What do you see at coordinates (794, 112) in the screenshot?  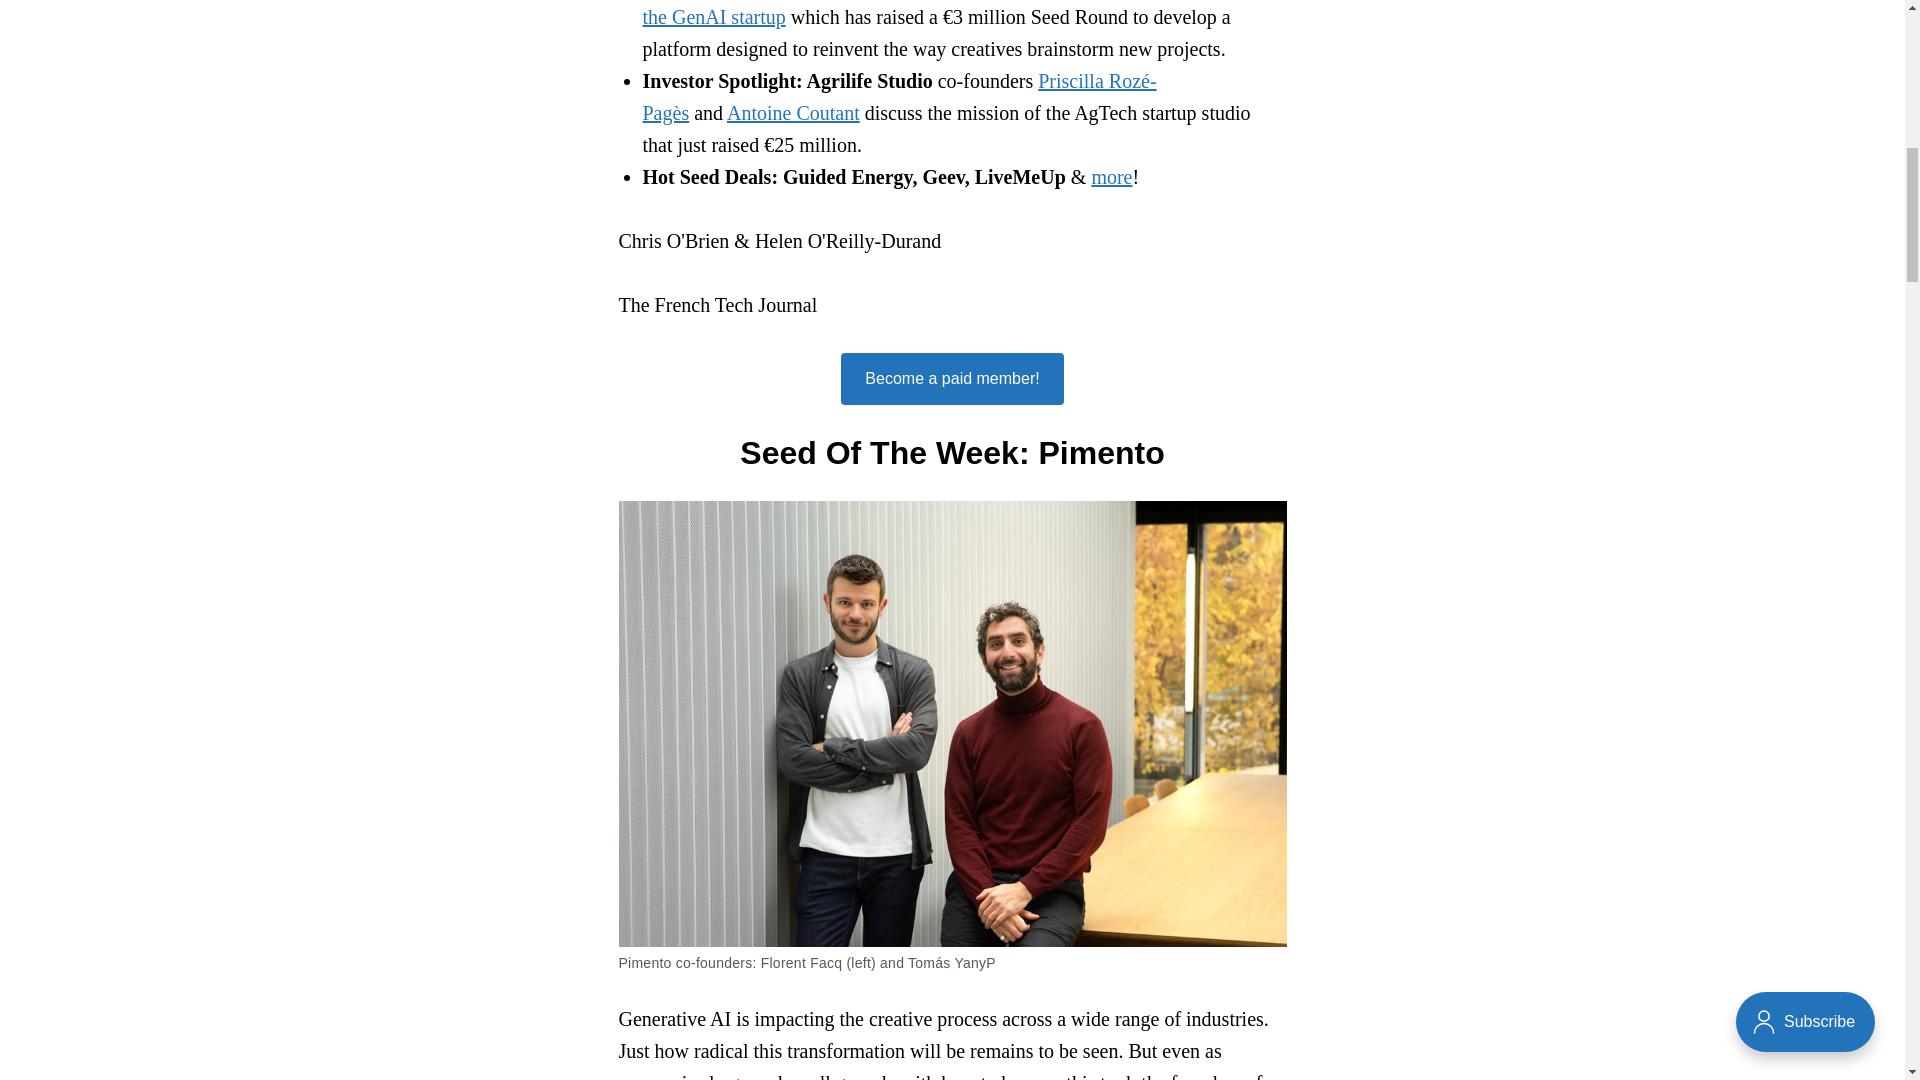 I see `Antoine Coutant` at bounding box center [794, 112].